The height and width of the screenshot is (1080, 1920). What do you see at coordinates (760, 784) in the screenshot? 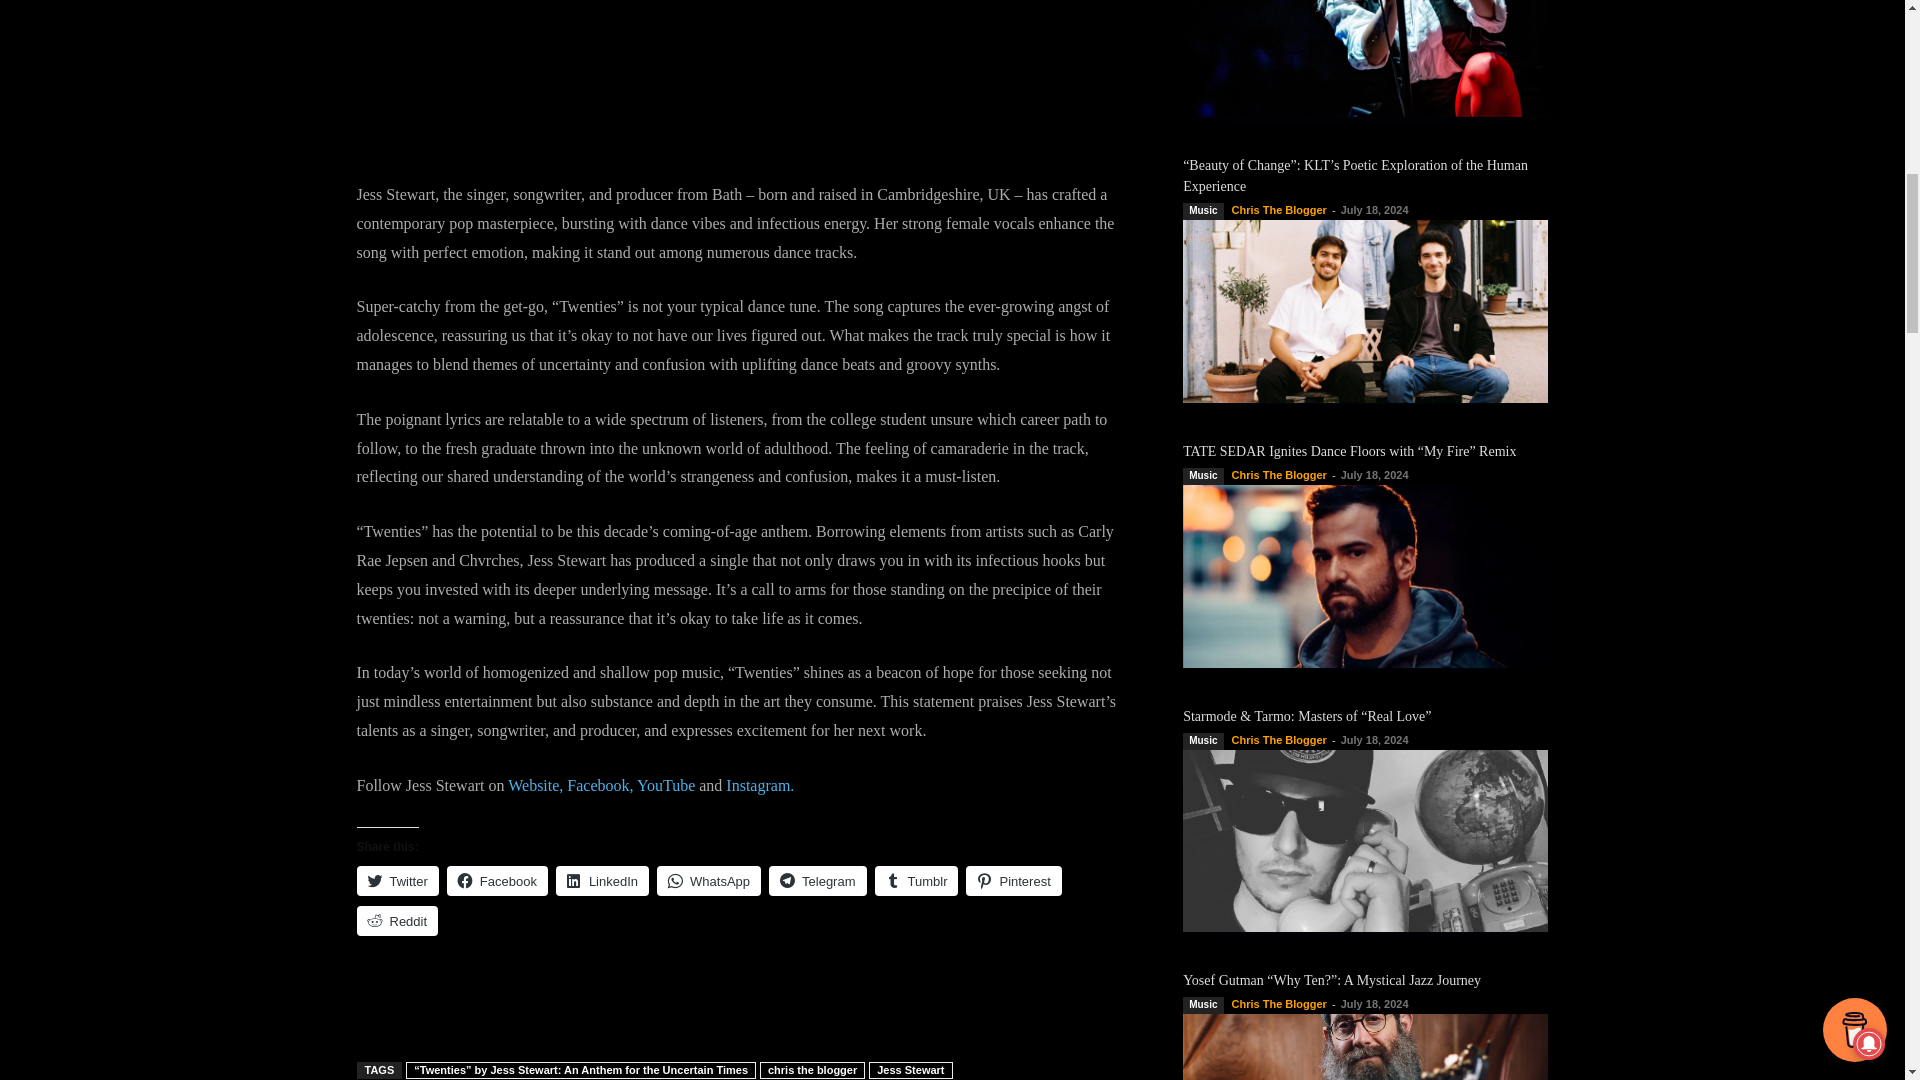
I see `Instagram.` at bounding box center [760, 784].